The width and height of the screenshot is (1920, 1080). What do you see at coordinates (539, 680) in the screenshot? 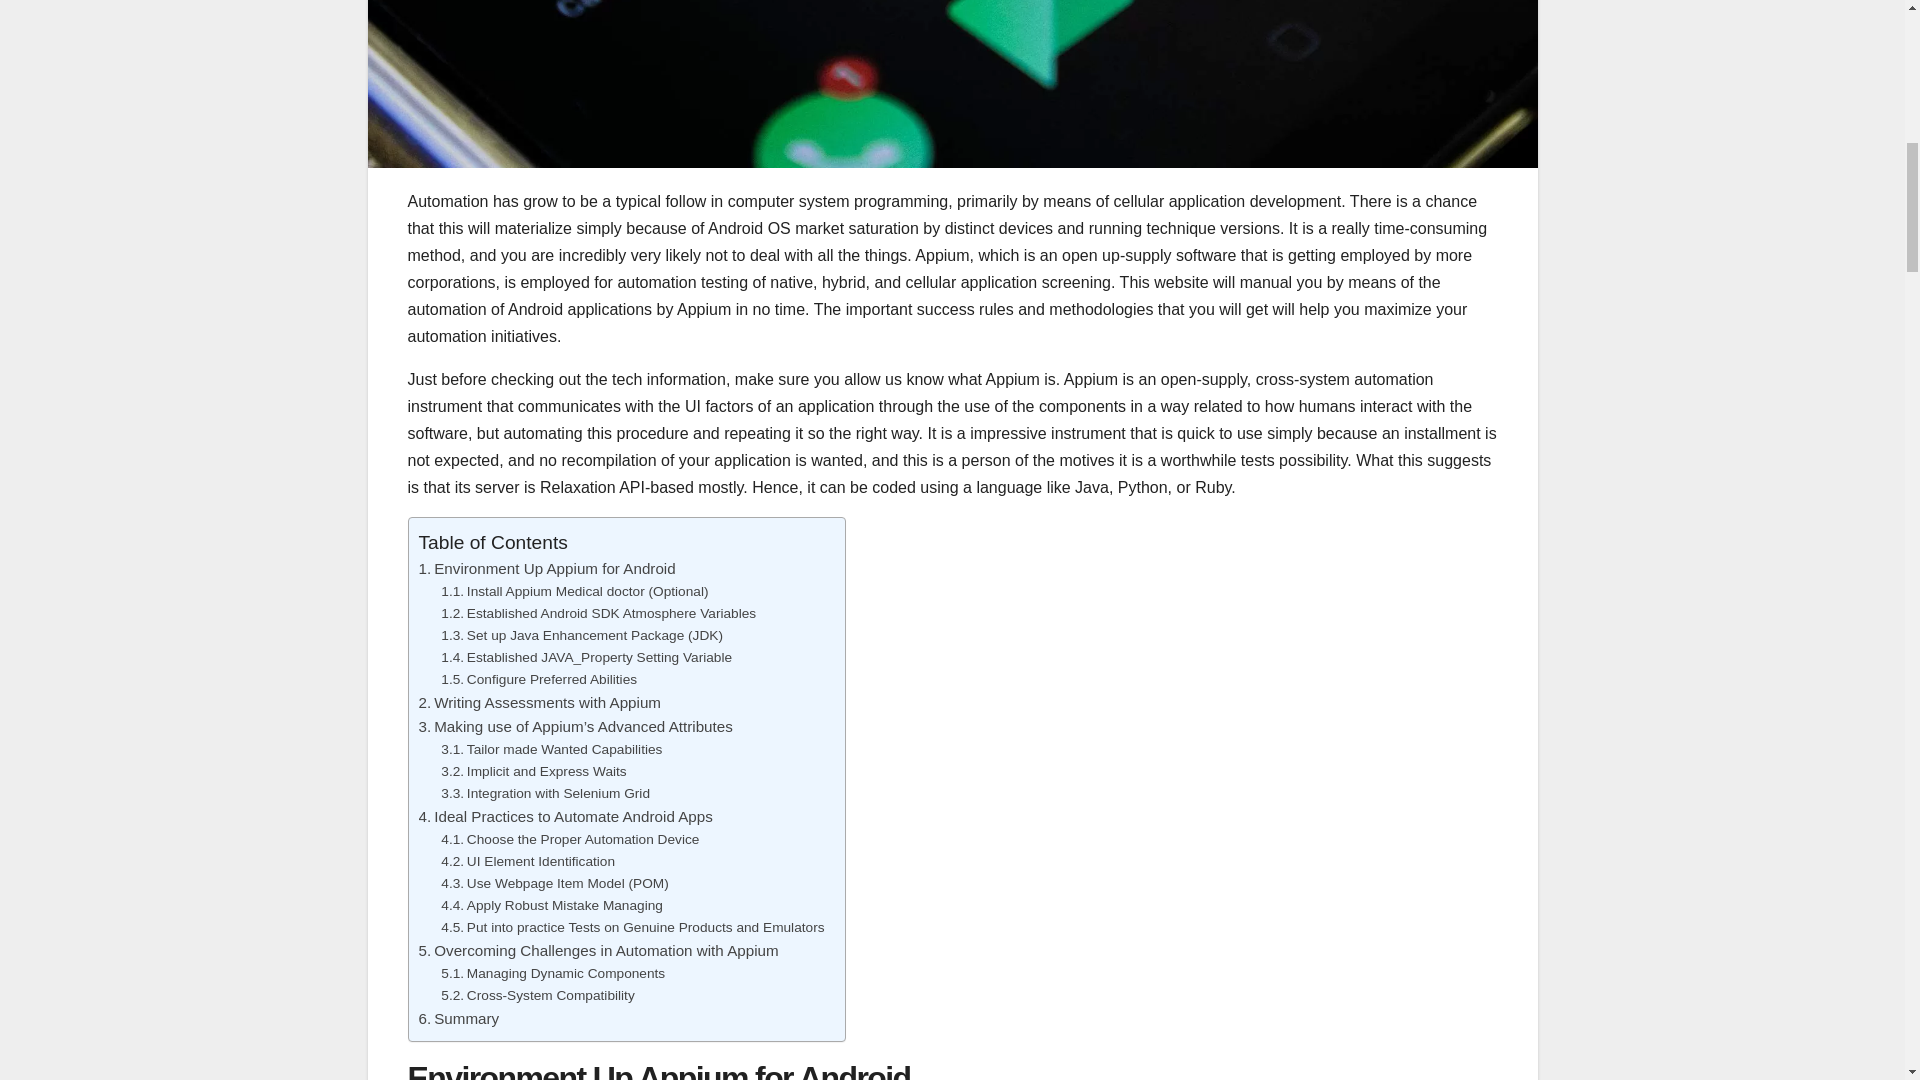
I see `Configure Preferred Abilities` at bounding box center [539, 680].